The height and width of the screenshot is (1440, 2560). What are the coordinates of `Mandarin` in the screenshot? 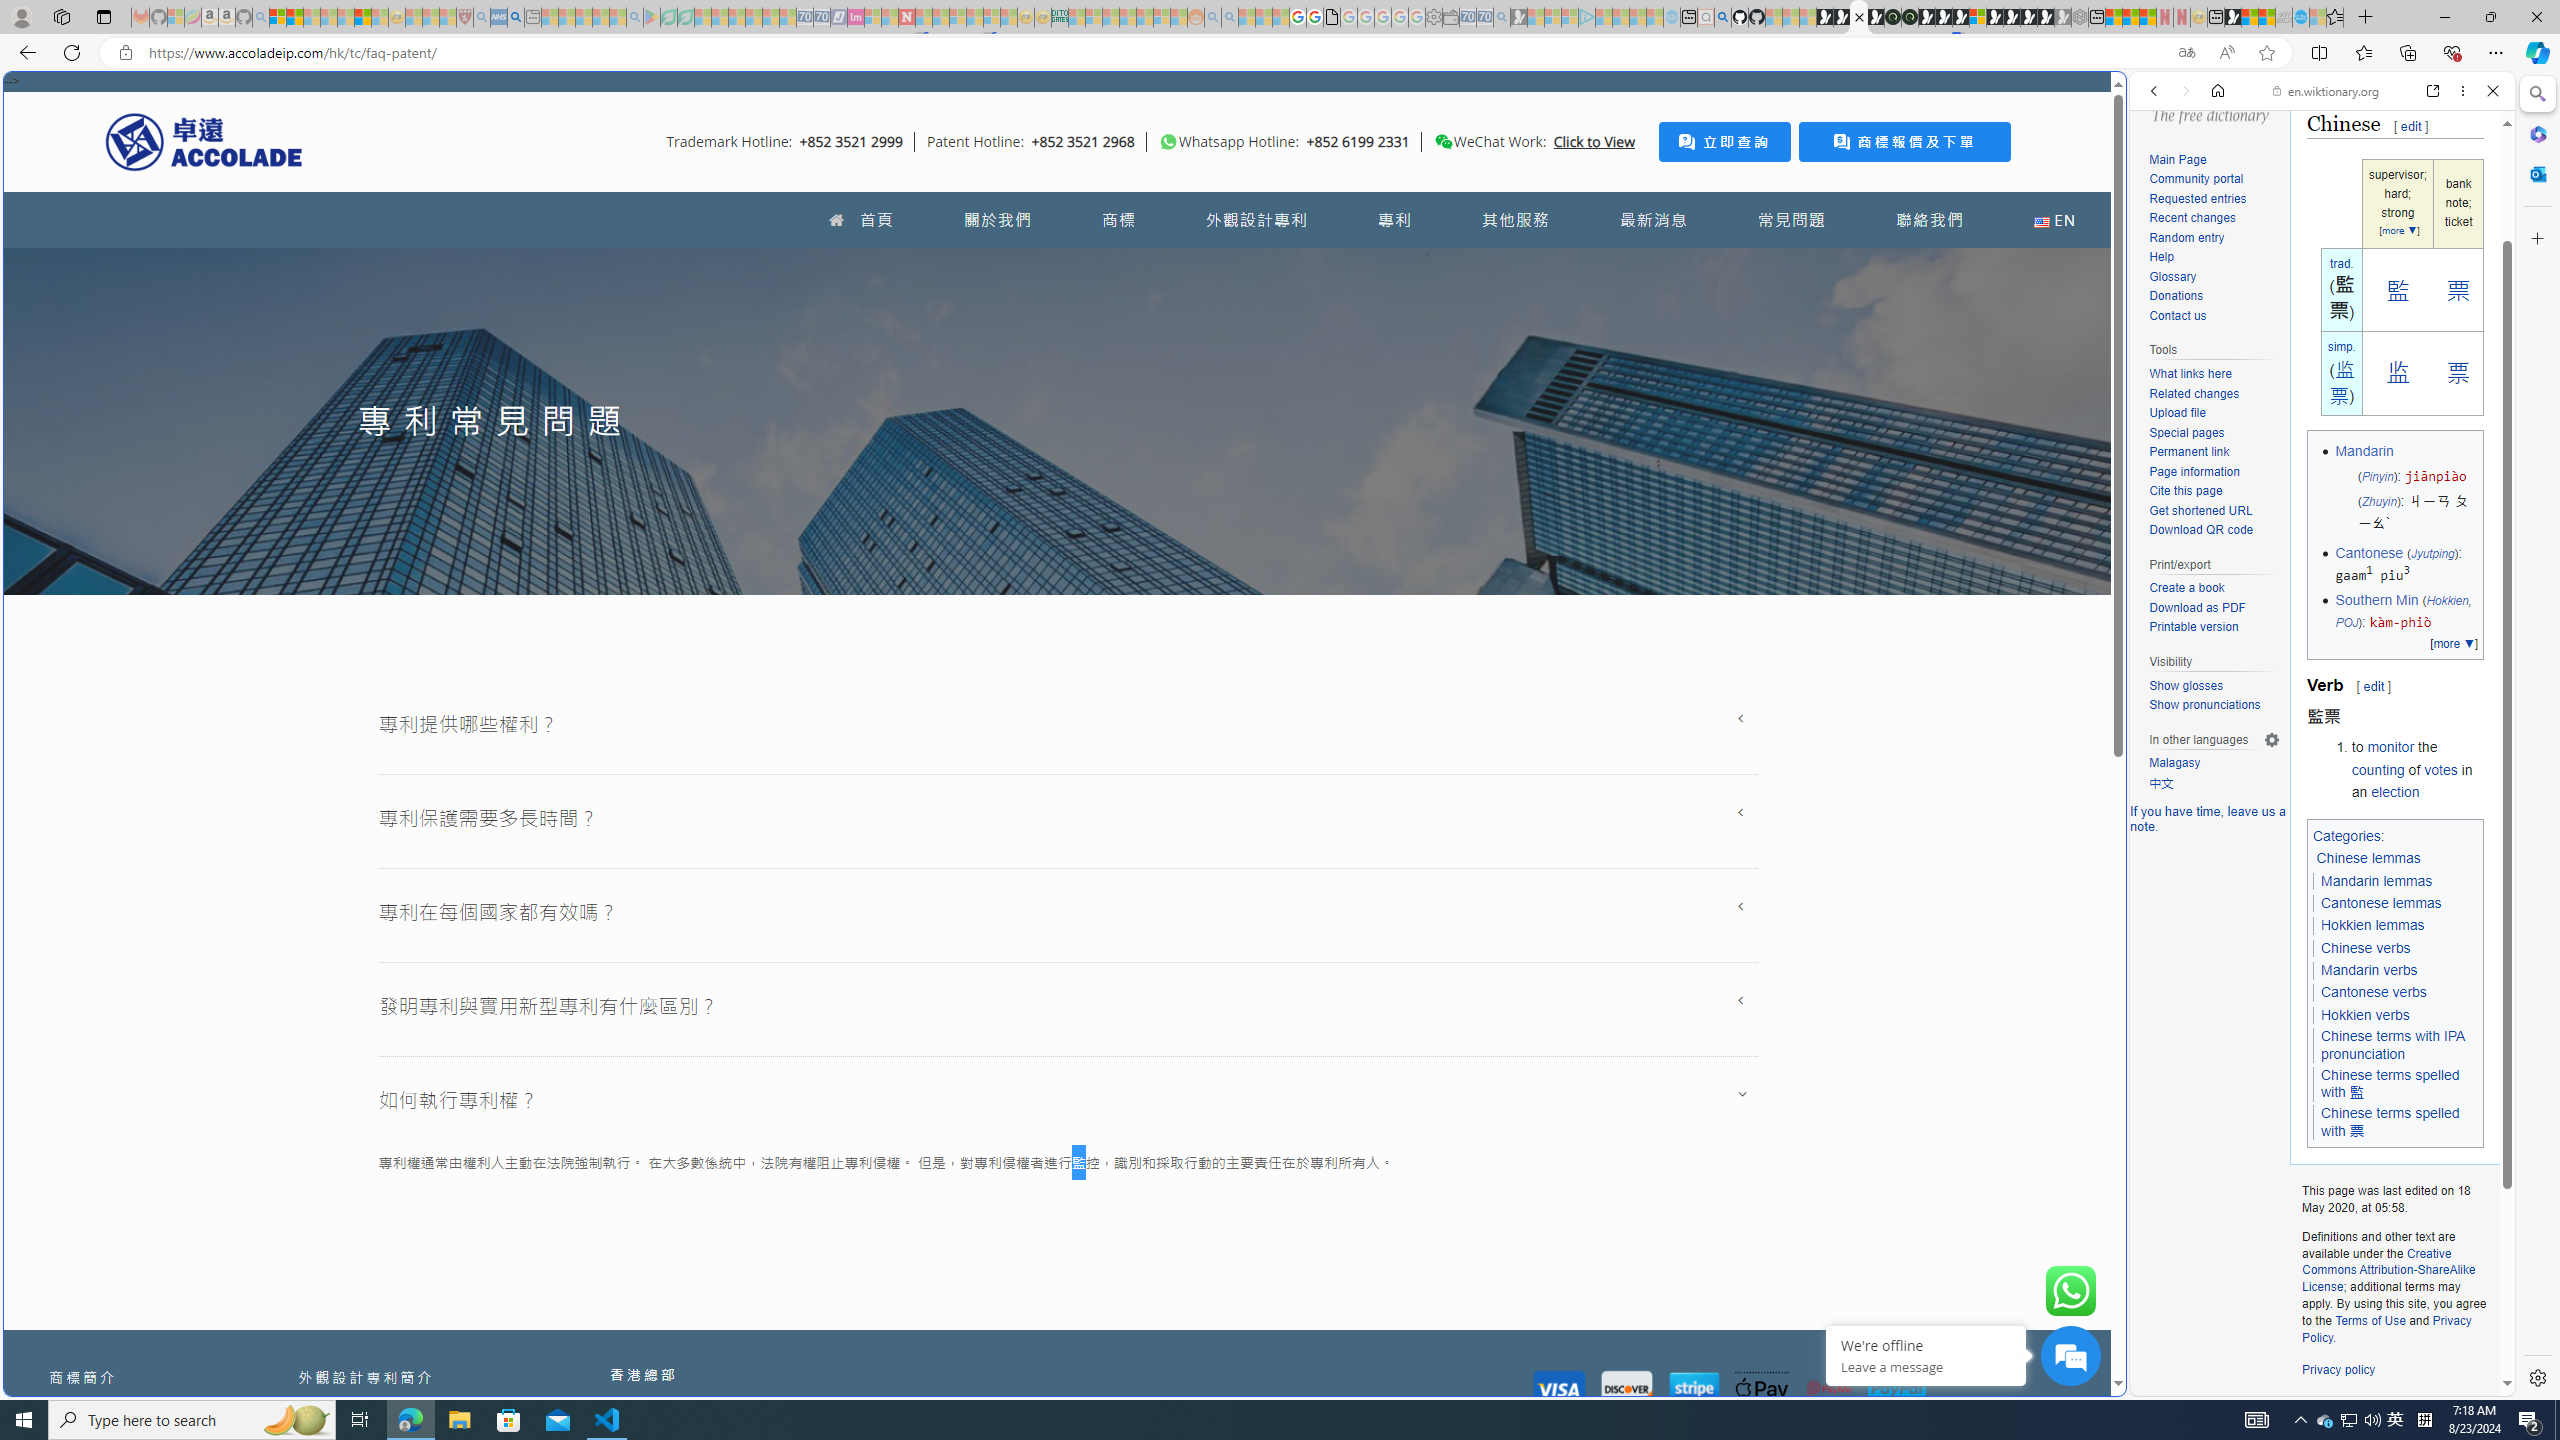 It's located at (2364, 451).